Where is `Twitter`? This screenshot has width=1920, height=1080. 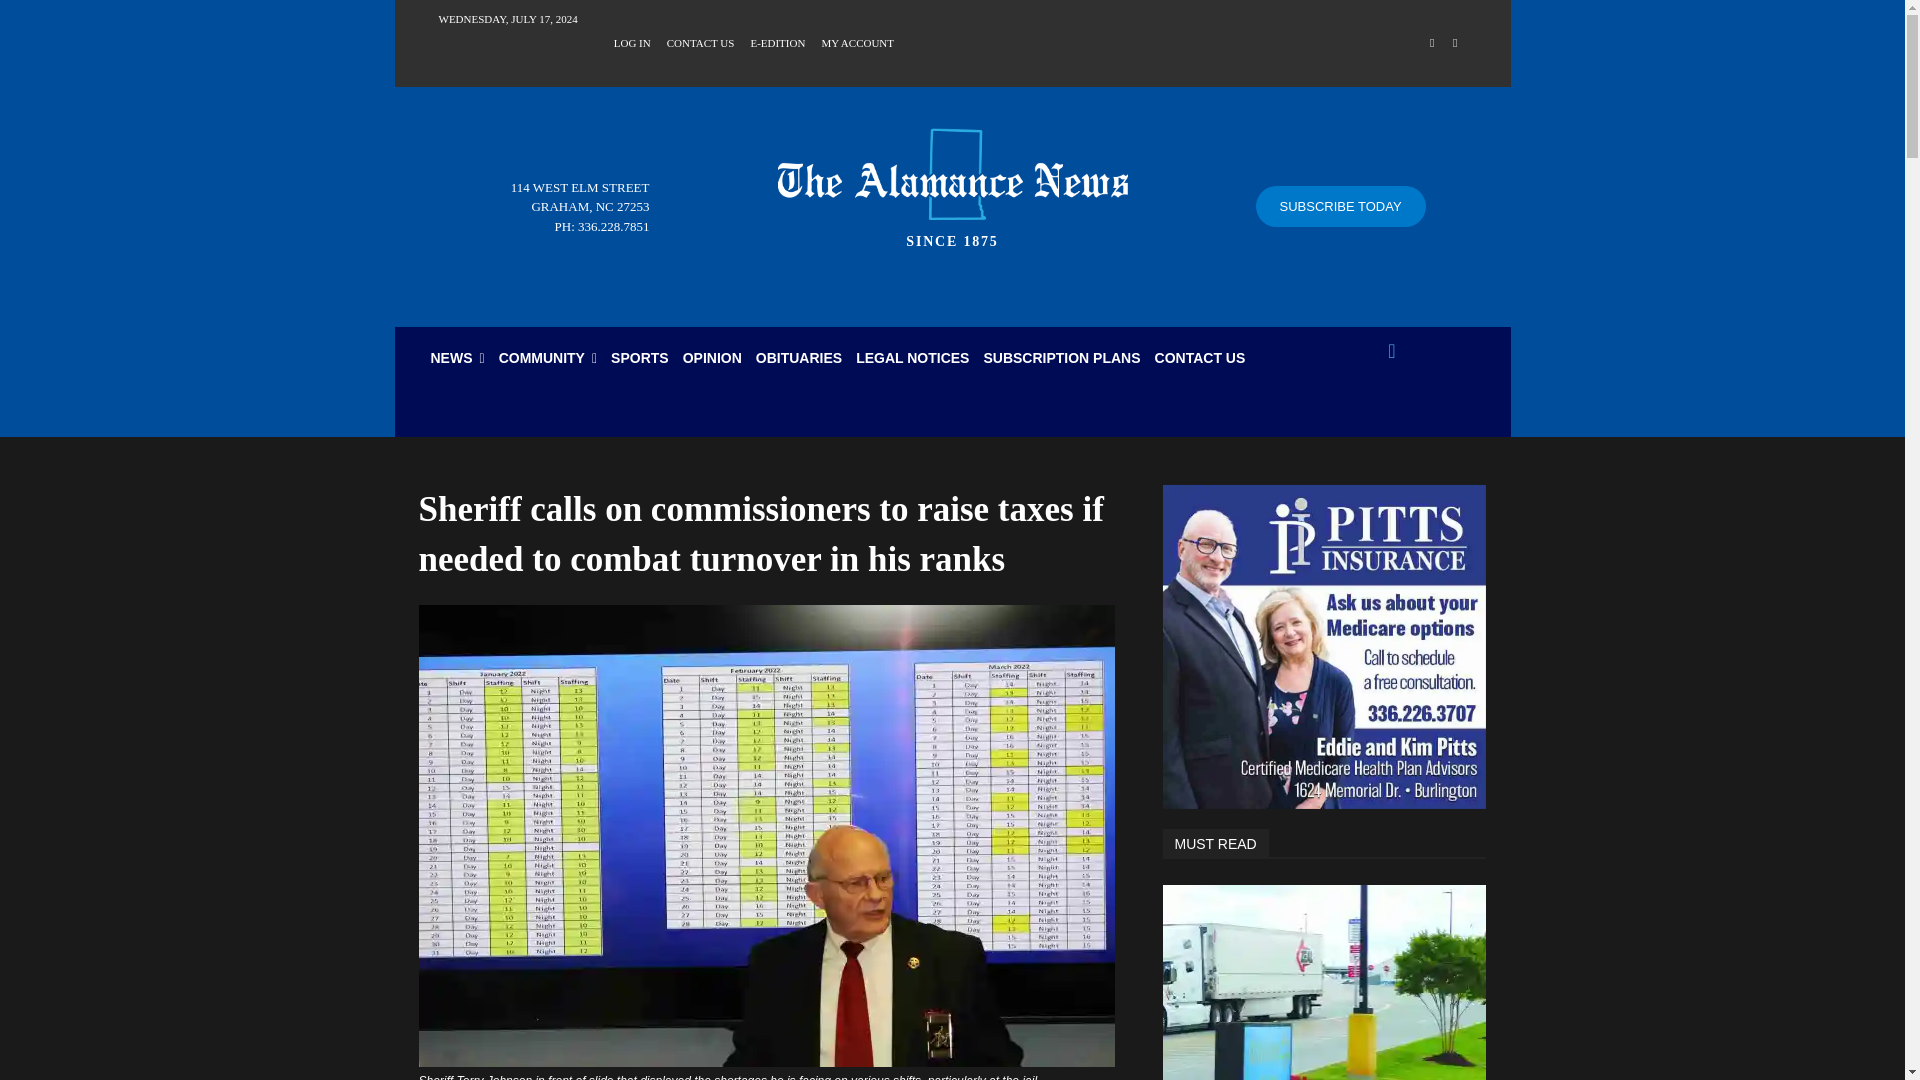
Twitter is located at coordinates (1454, 44).